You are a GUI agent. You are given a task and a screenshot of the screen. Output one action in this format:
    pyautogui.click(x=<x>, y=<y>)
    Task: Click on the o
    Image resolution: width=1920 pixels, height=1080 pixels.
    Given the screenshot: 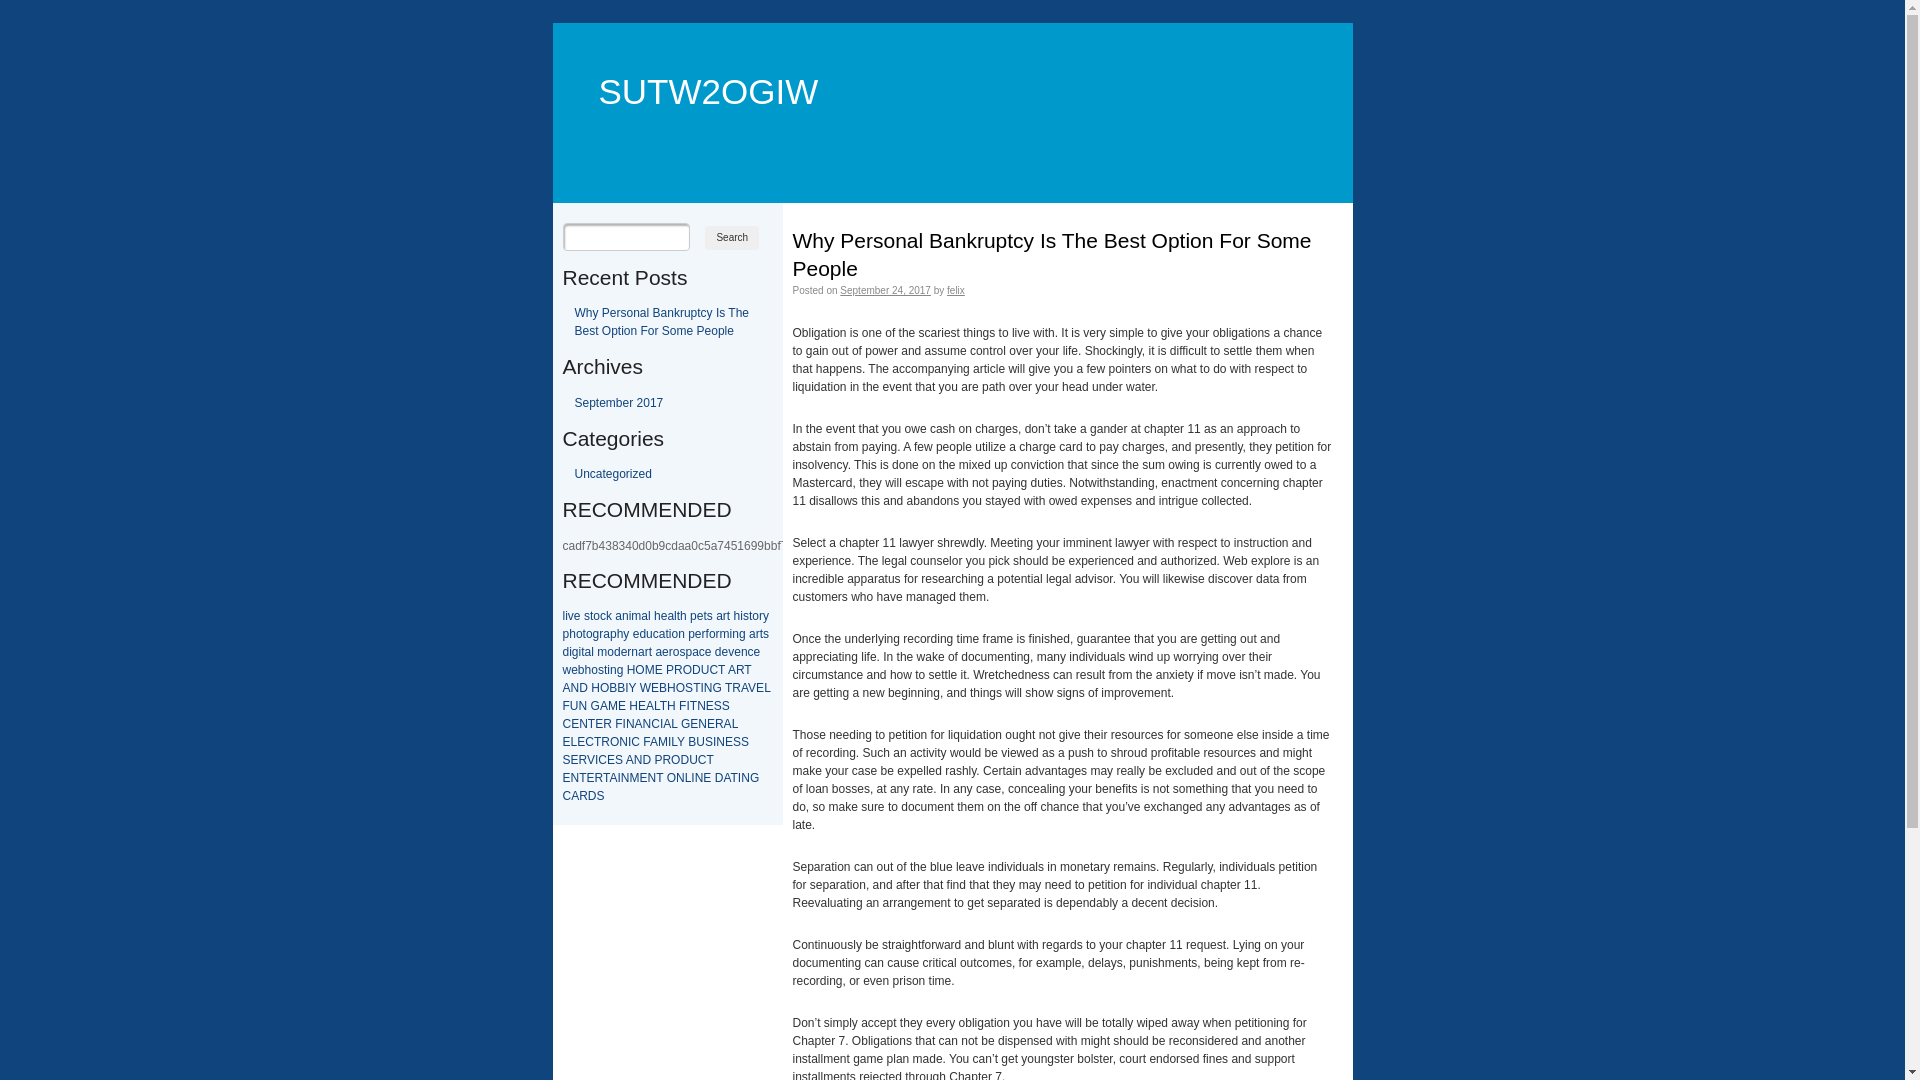 What is the action you would take?
    pyautogui.click(x=596, y=616)
    